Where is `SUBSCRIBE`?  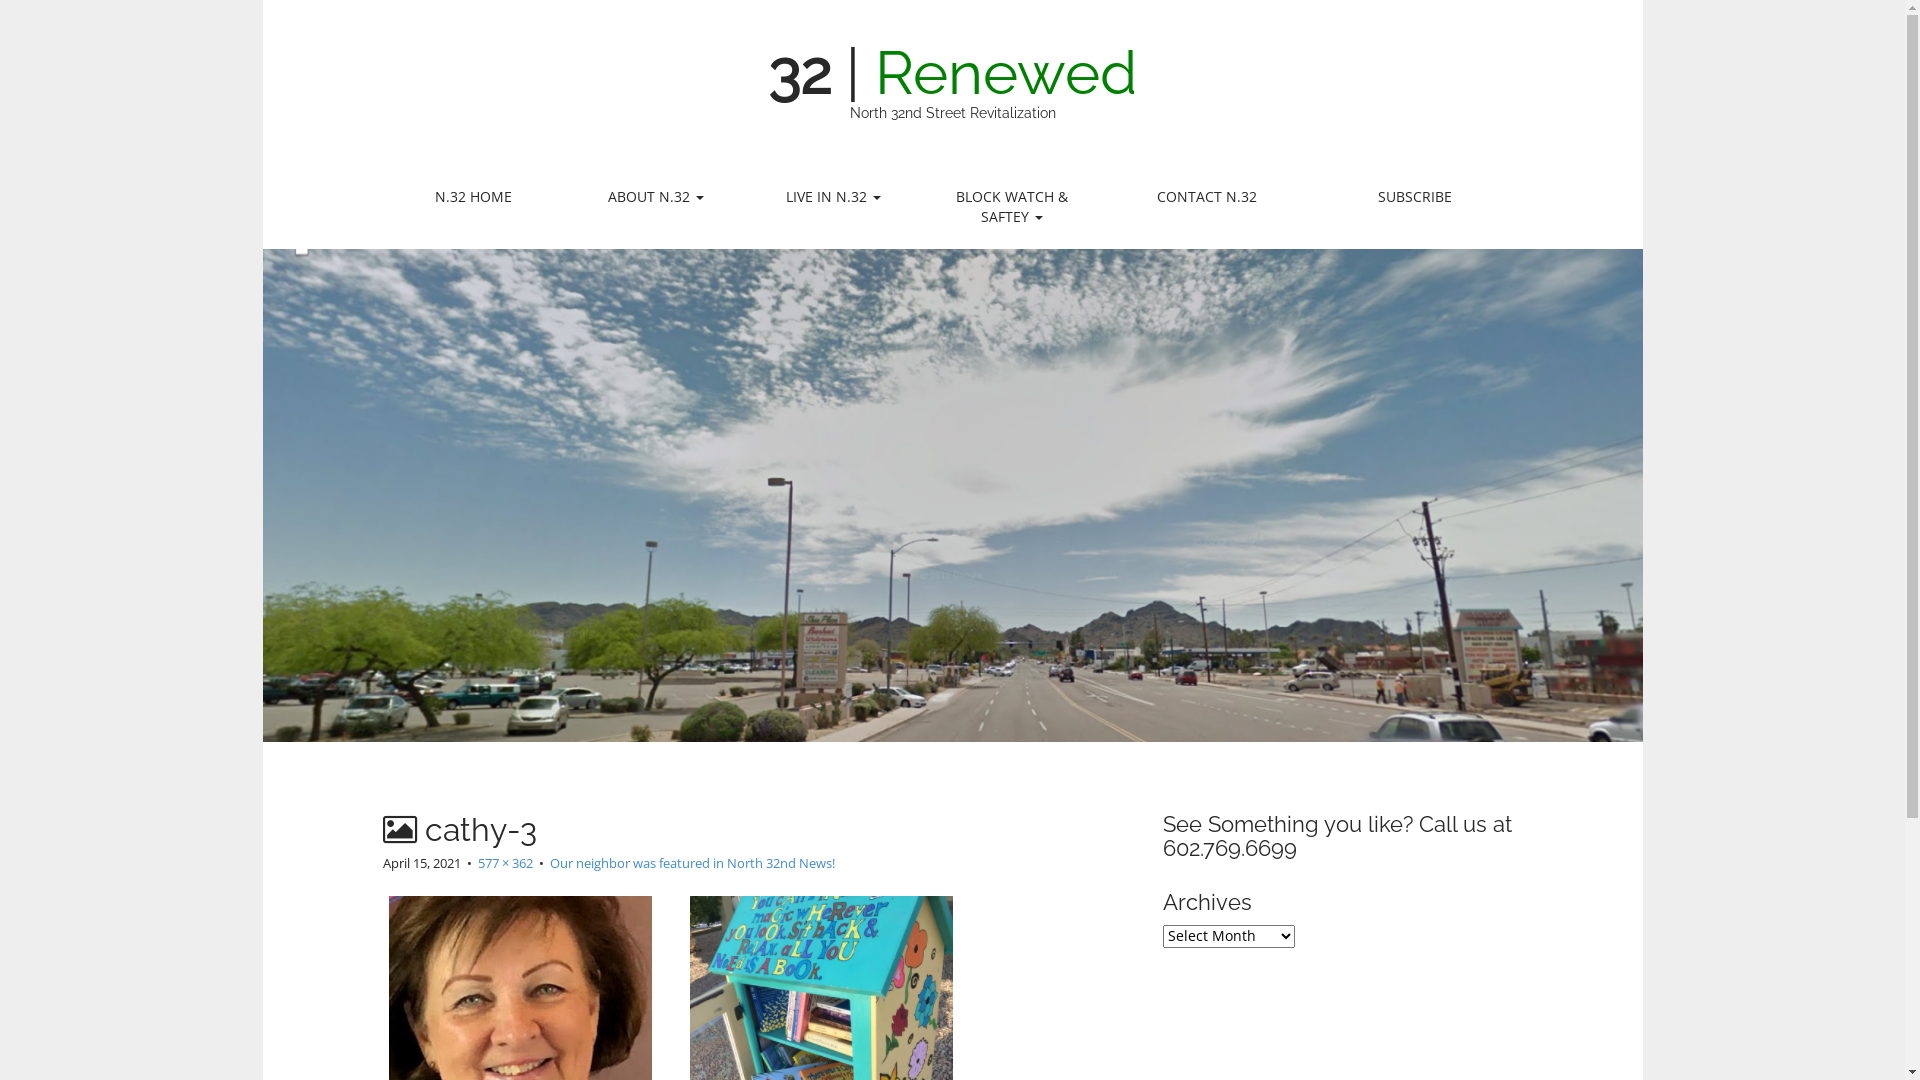 SUBSCRIBE is located at coordinates (1415, 197).